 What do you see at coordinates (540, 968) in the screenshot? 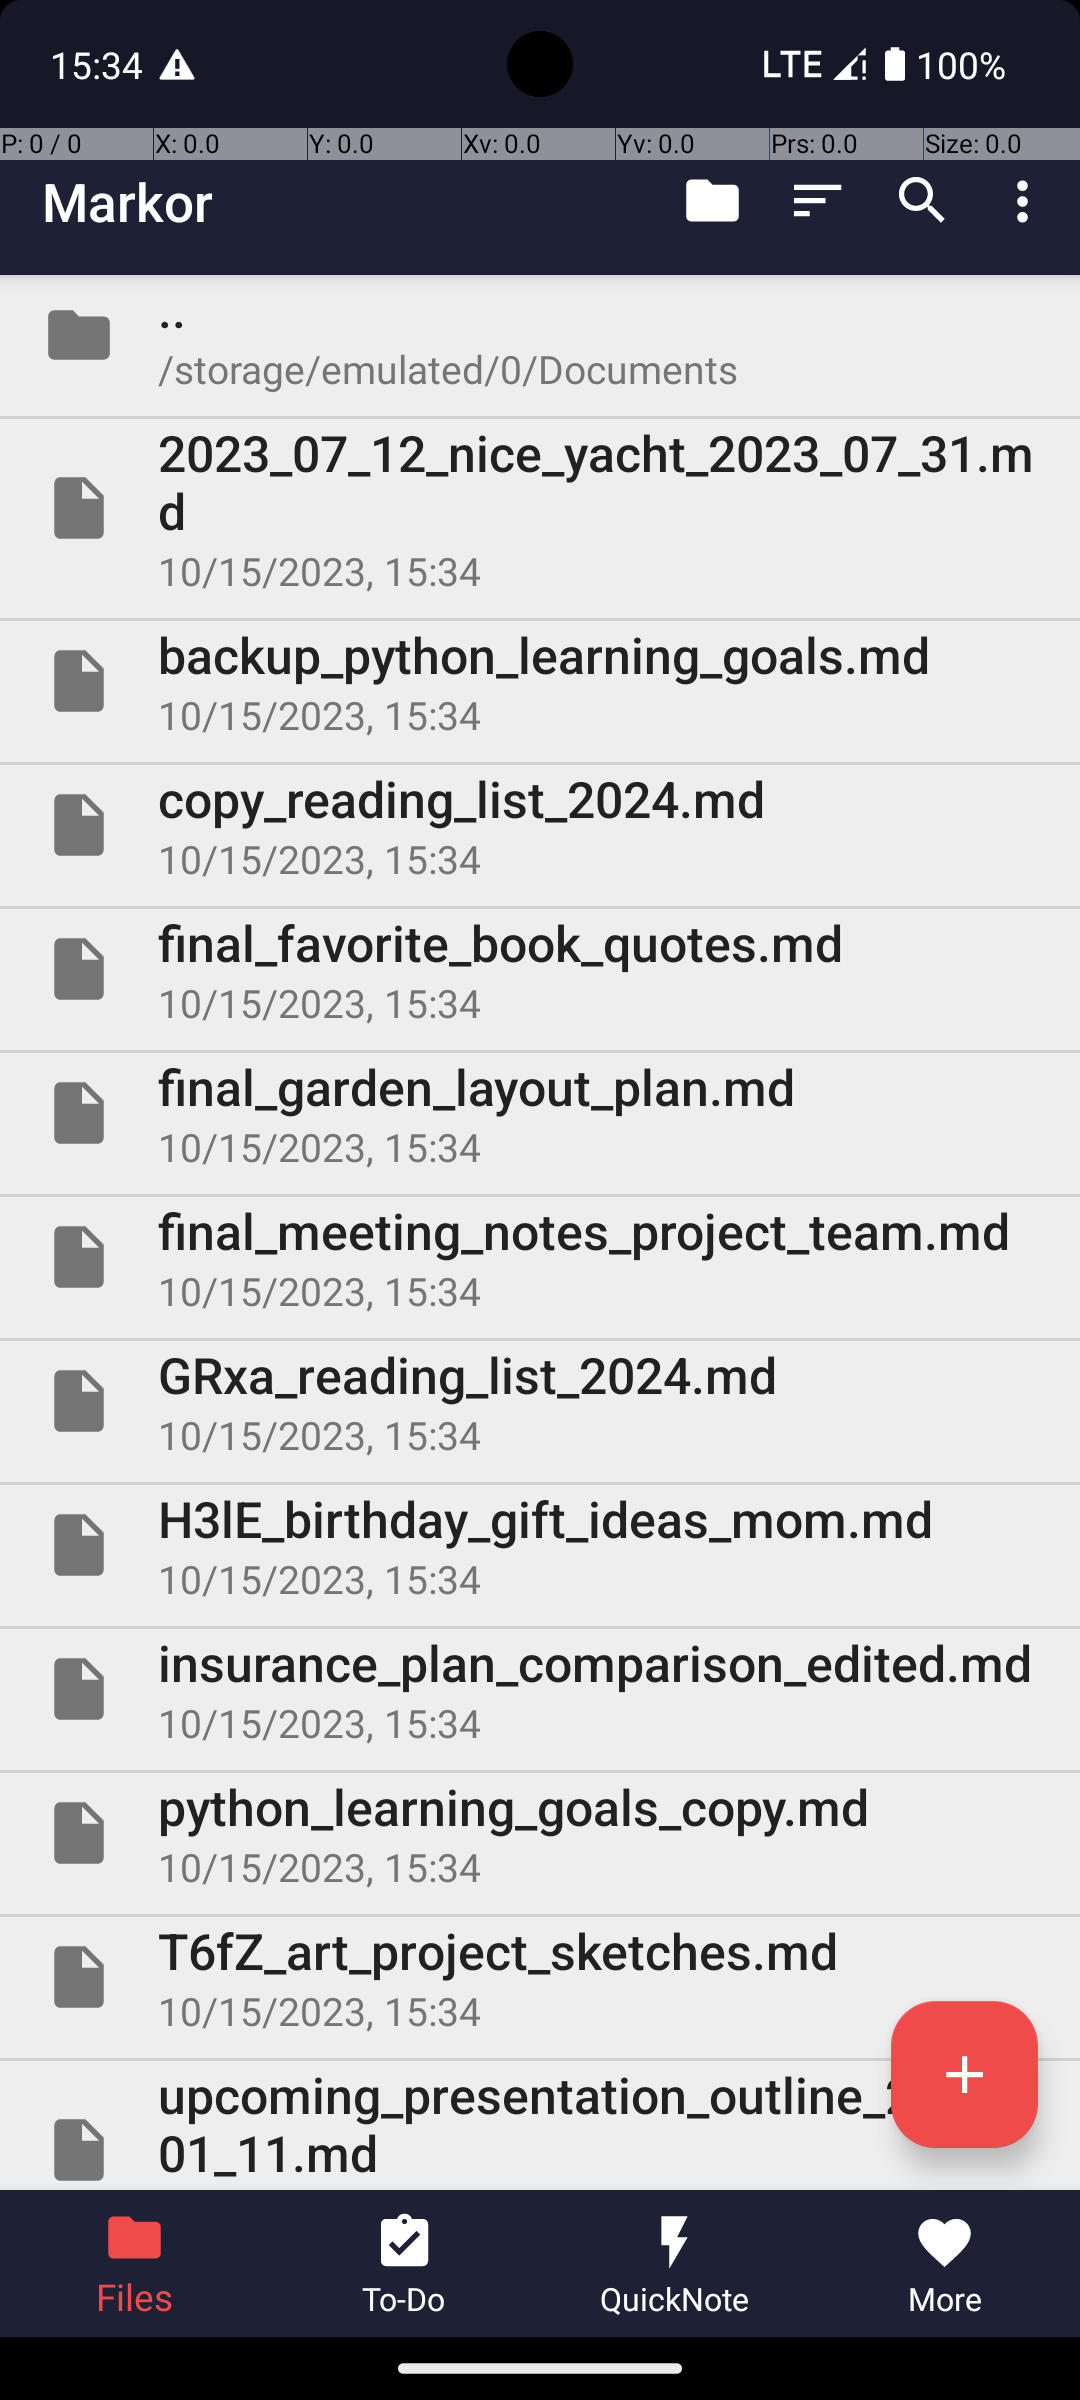
I see `File final_favorite_book_quotes.md ` at bounding box center [540, 968].